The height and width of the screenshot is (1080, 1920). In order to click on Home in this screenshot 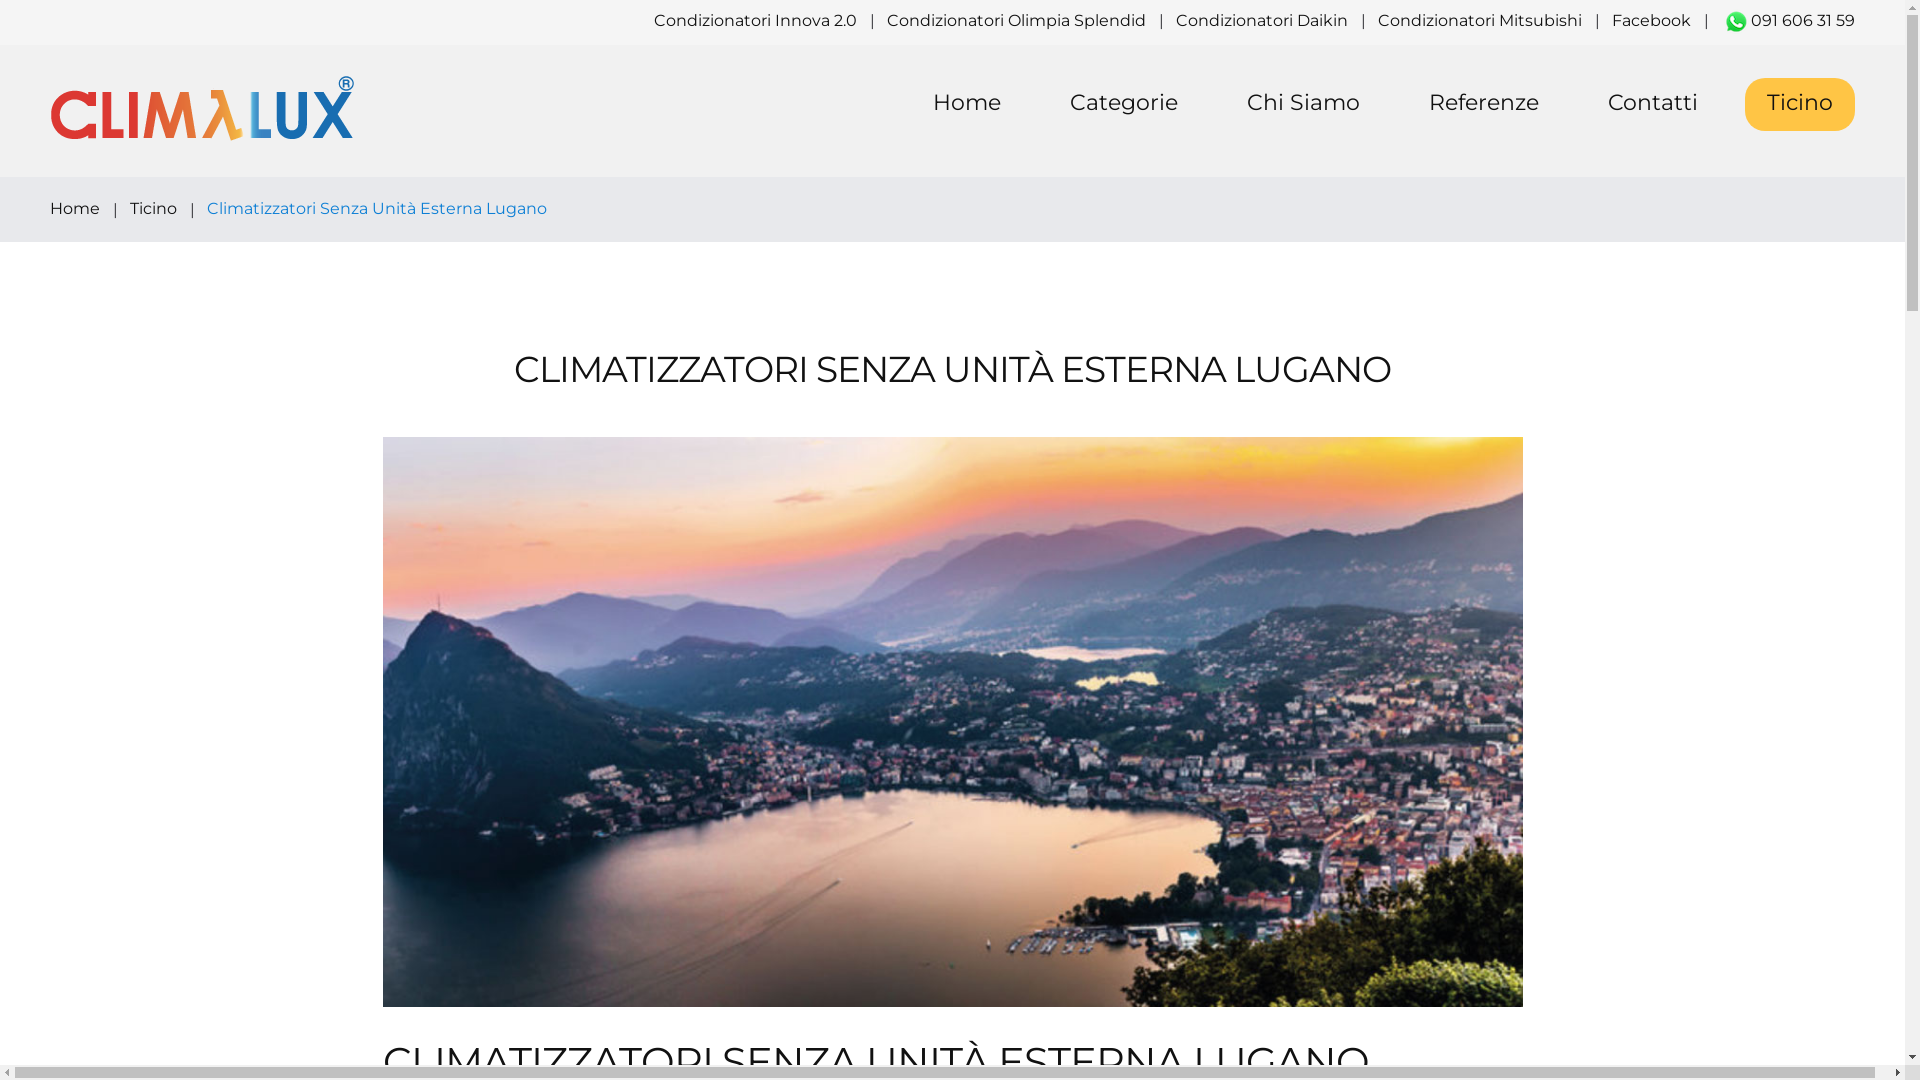, I will do `click(967, 104)`.